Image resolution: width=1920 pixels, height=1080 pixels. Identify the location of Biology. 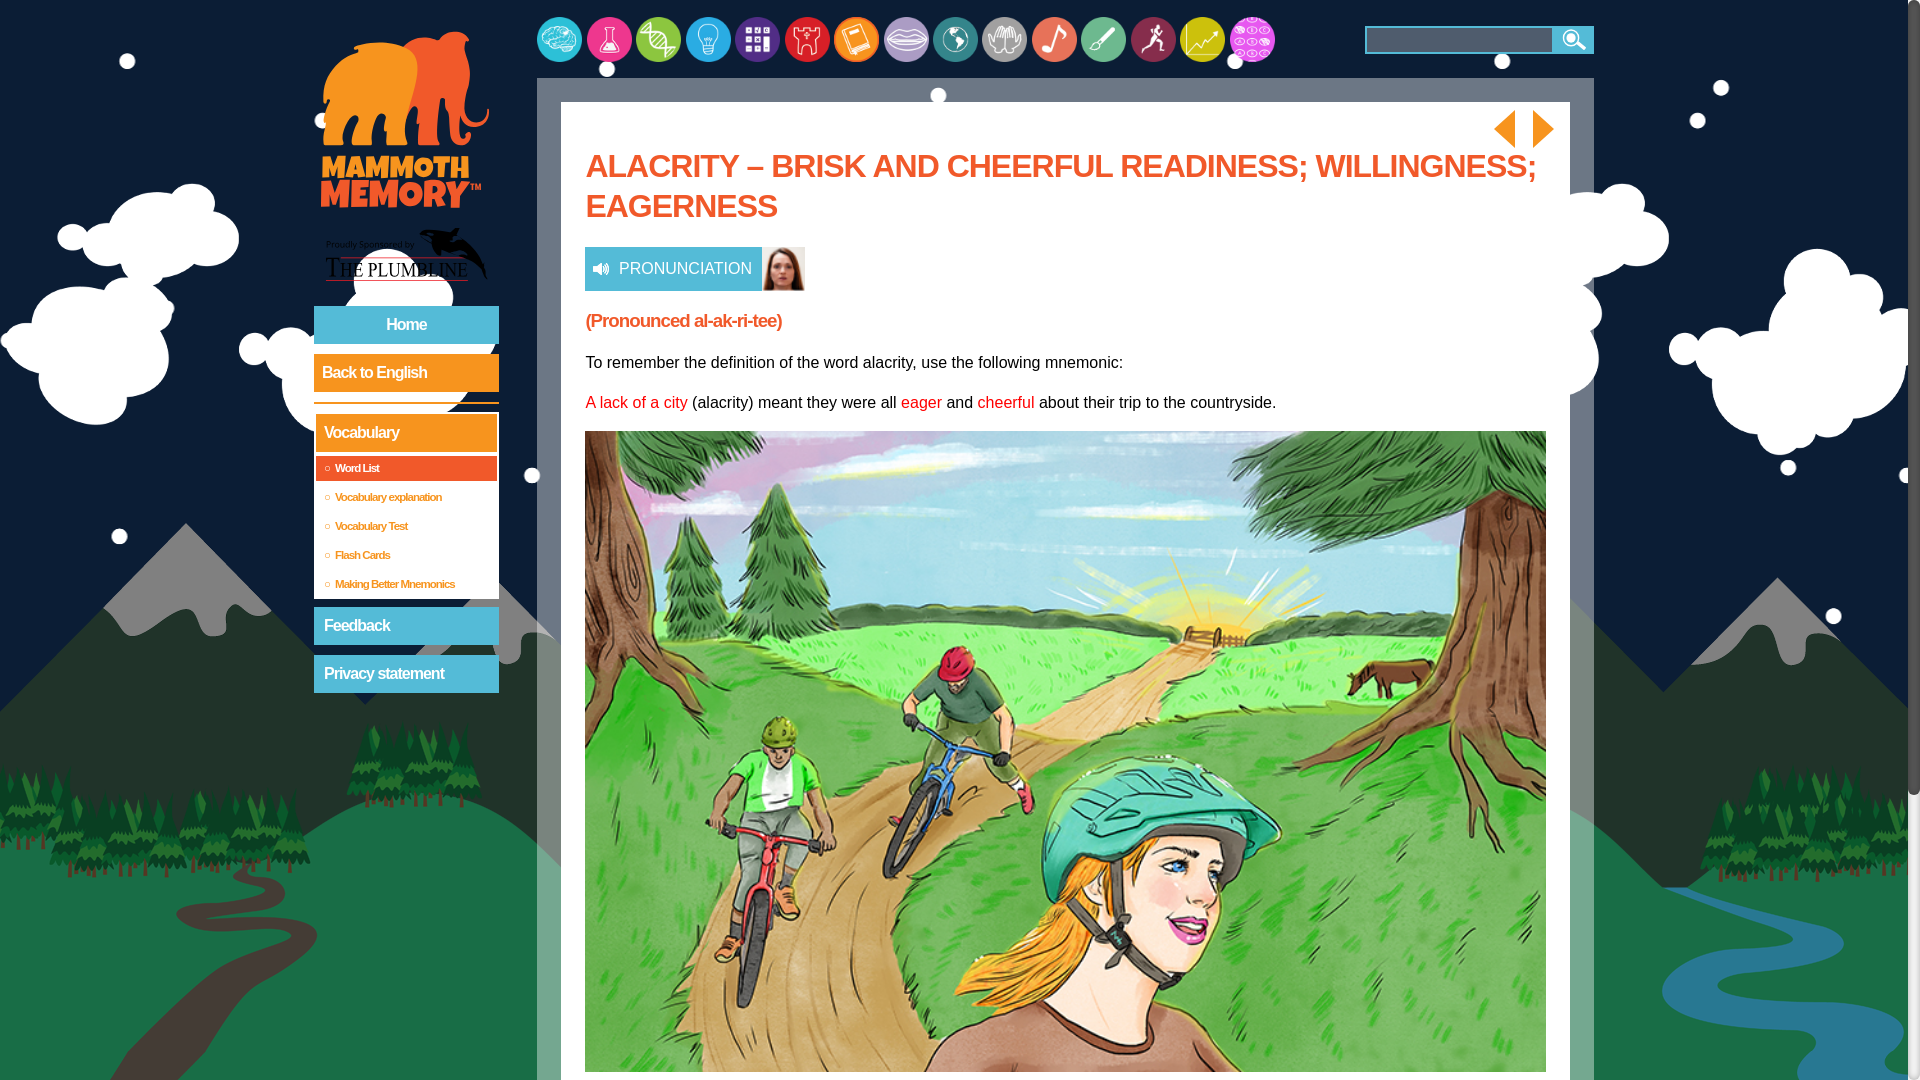
(658, 39).